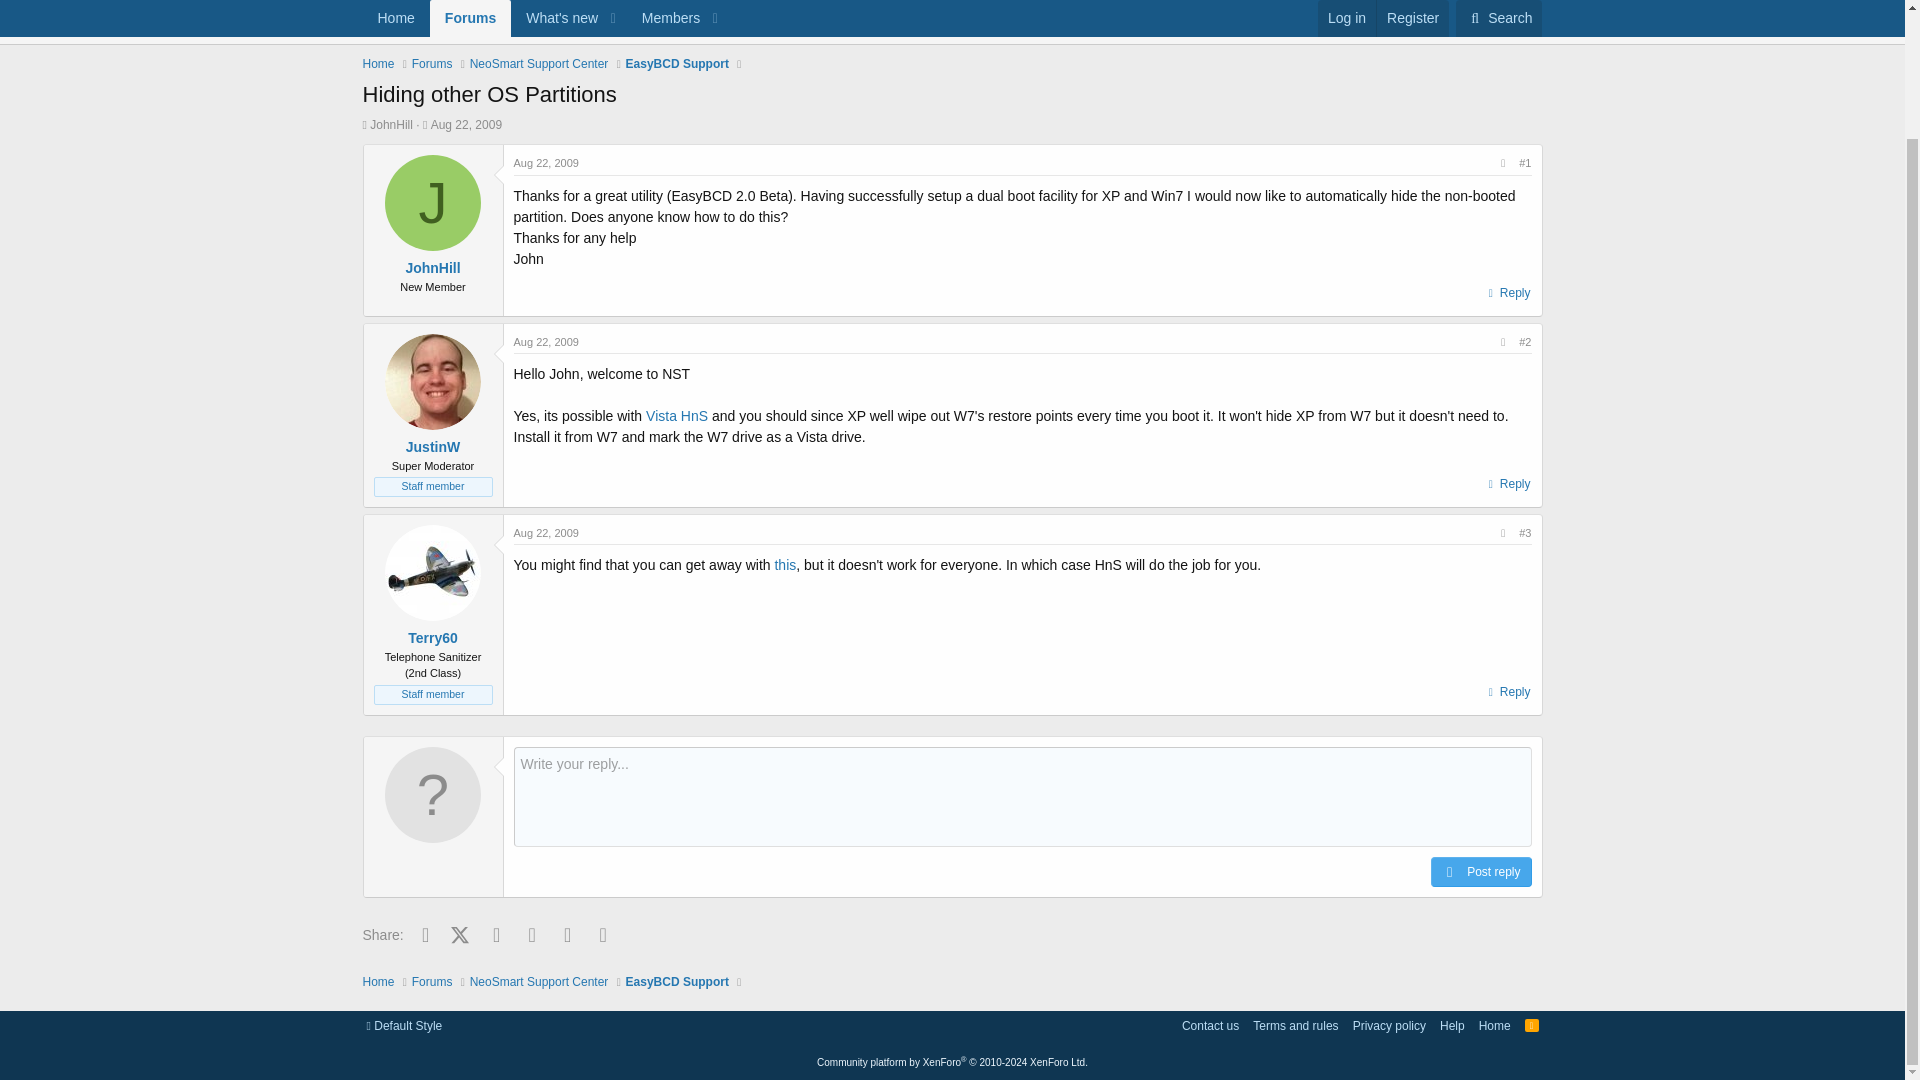 The image size is (1920, 1080). Describe the element at coordinates (433, 202) in the screenshot. I see `J` at that location.